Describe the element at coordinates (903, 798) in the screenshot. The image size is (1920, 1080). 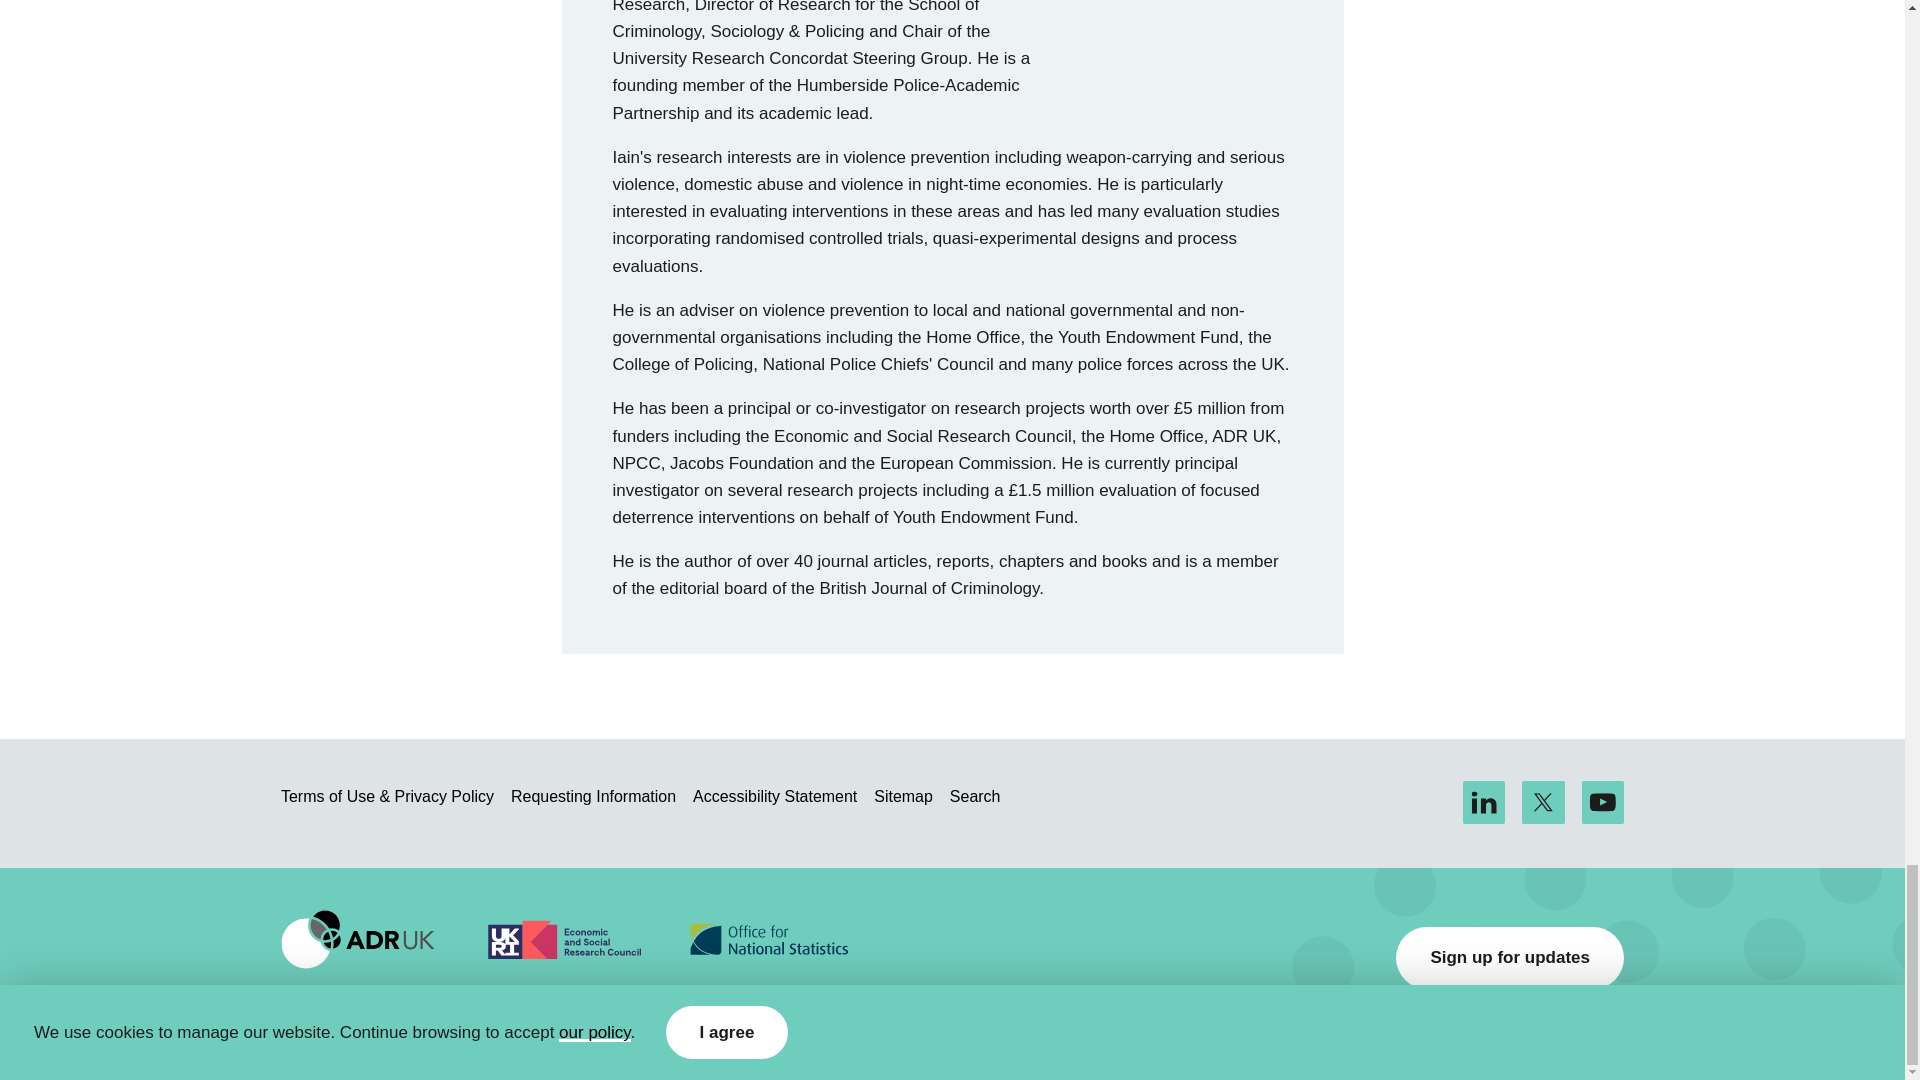
I see `Sitemap` at that location.